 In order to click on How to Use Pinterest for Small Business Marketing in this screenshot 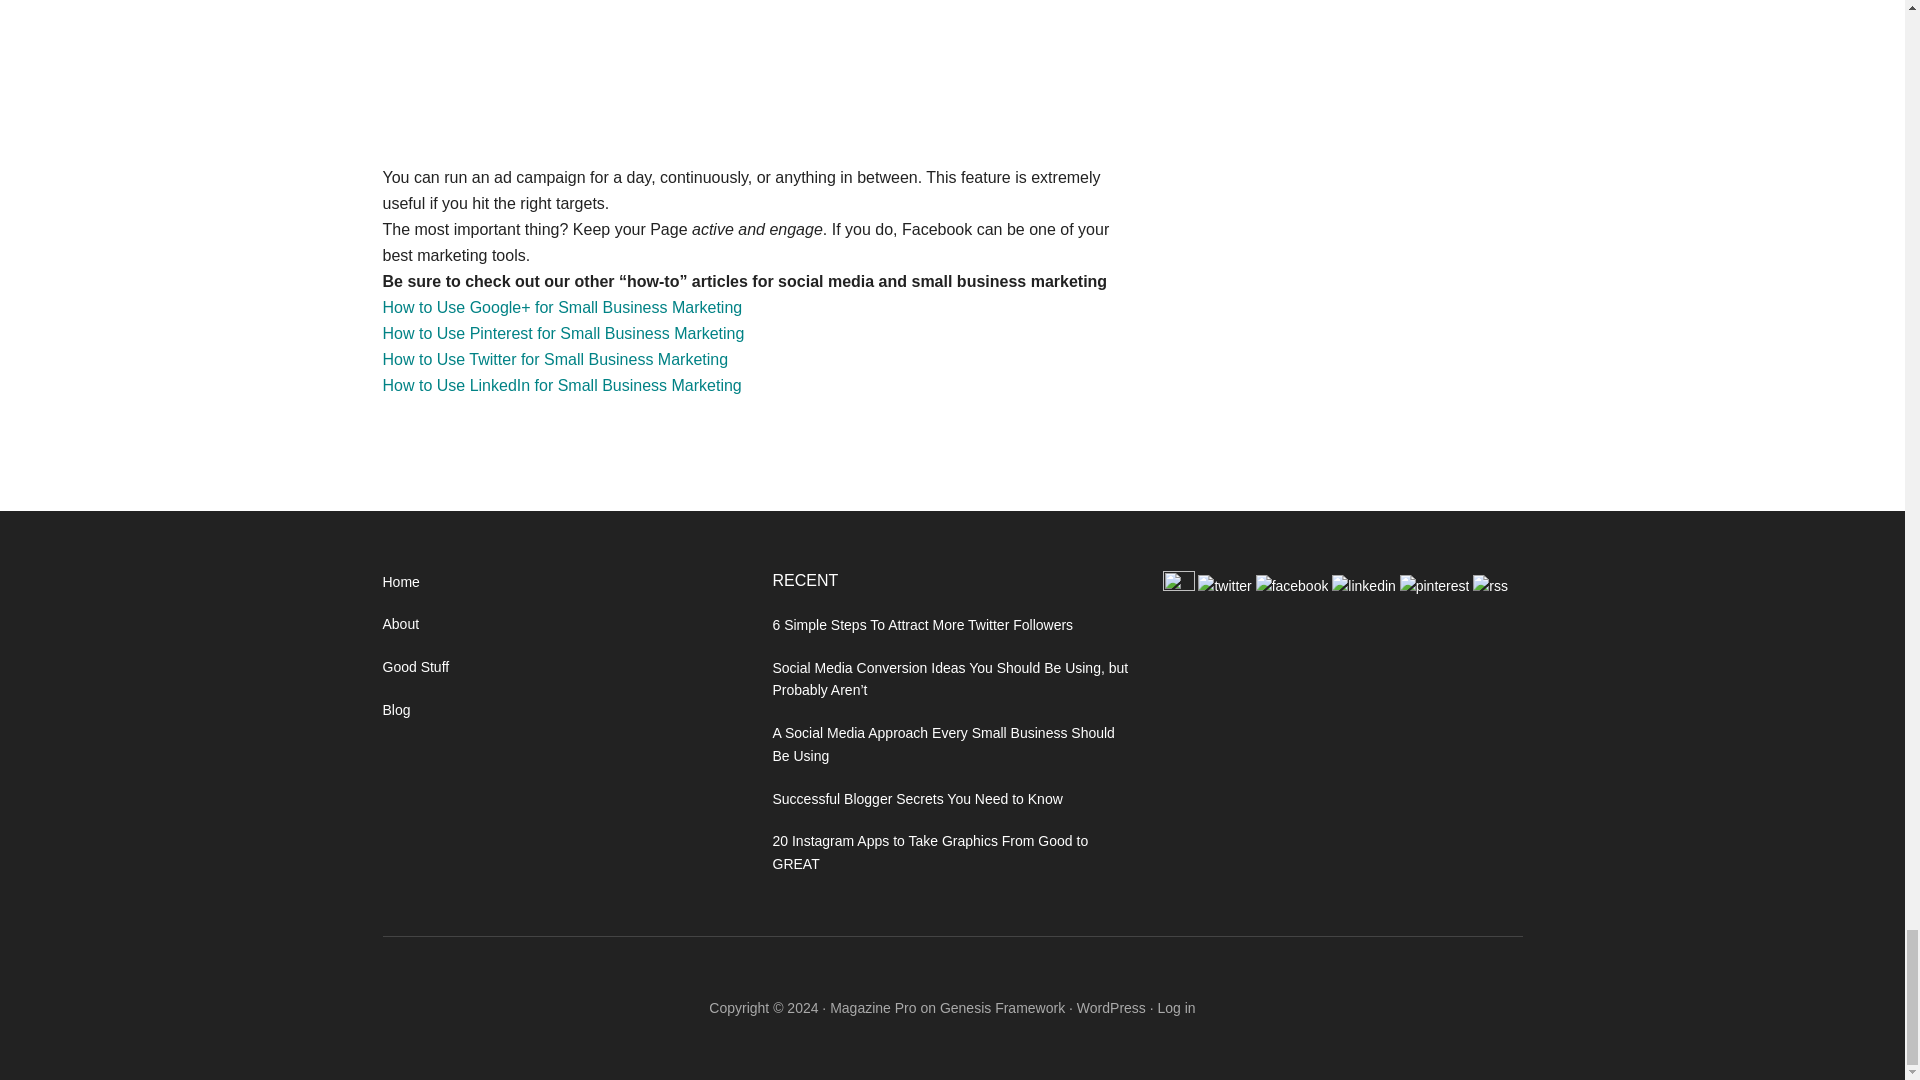, I will do `click(563, 334)`.